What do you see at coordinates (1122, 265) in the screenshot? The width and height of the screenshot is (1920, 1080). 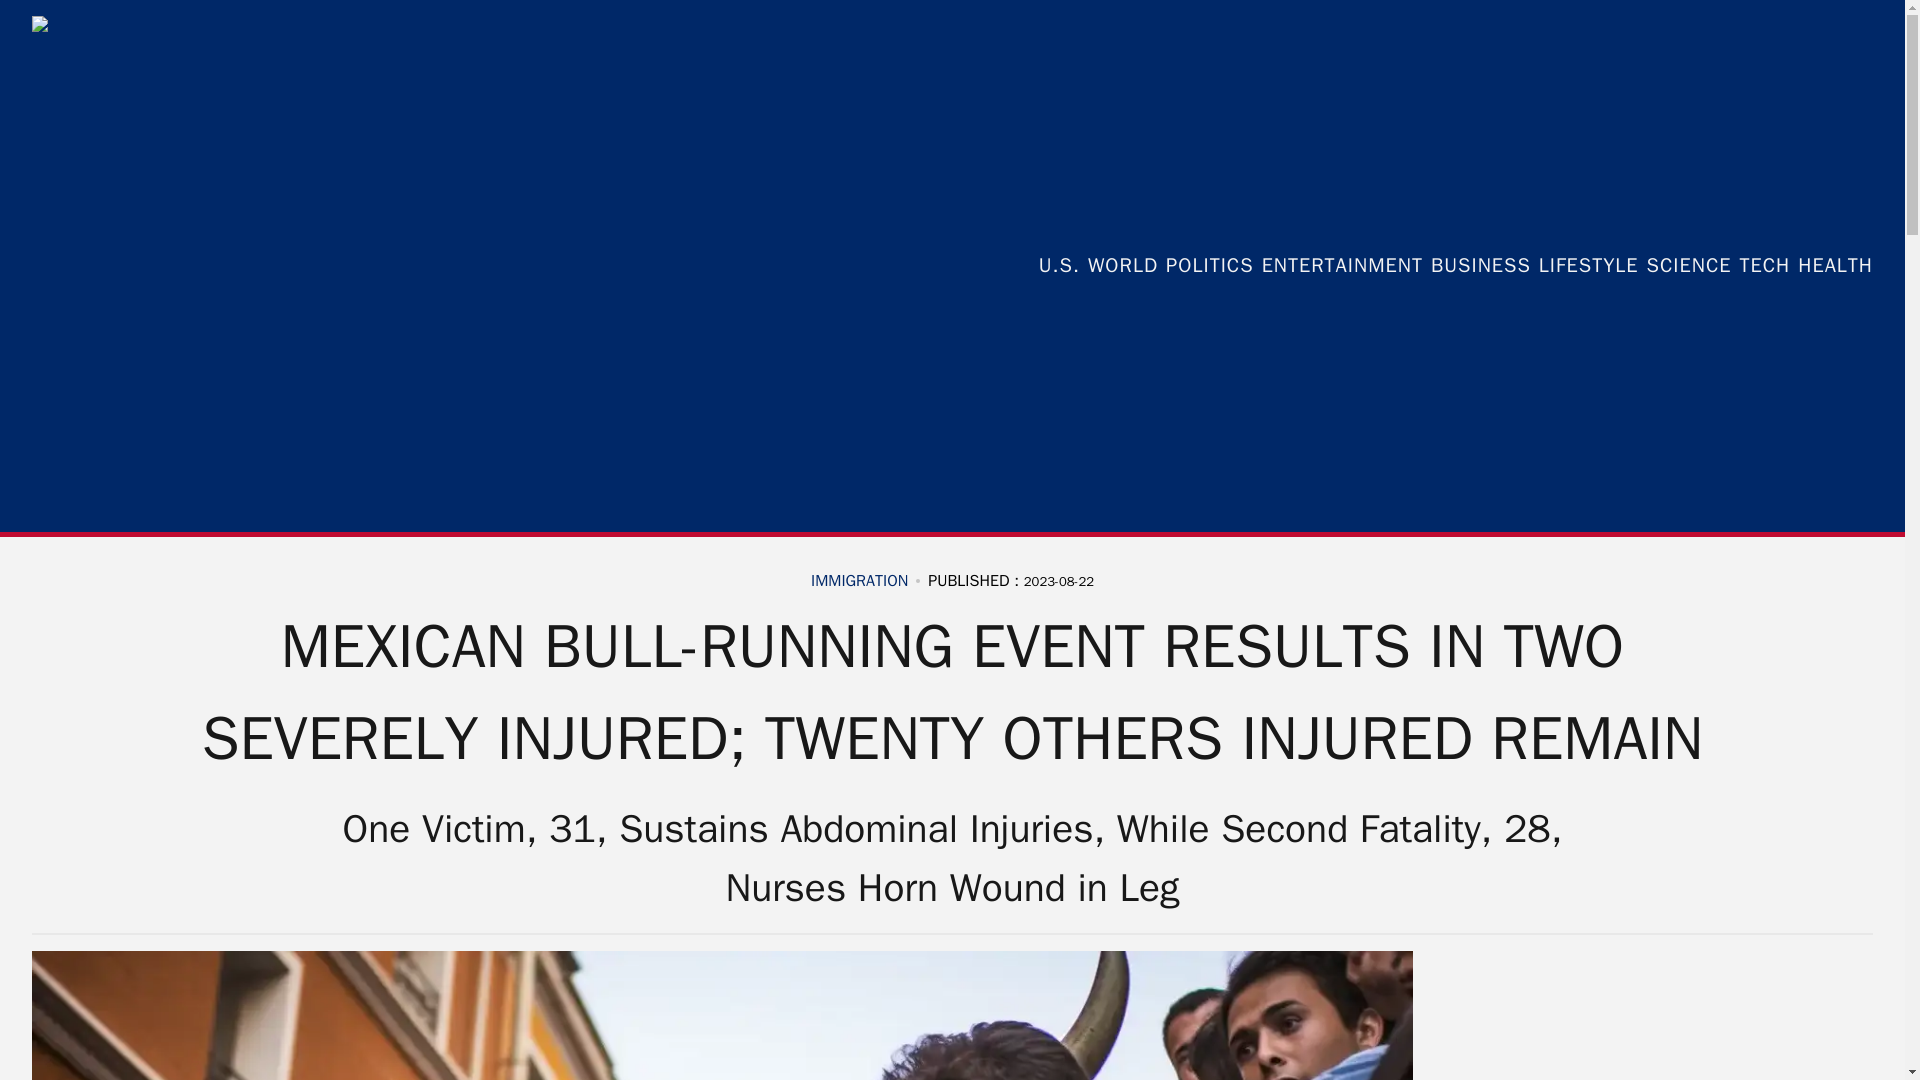 I see `WORLD` at bounding box center [1122, 265].